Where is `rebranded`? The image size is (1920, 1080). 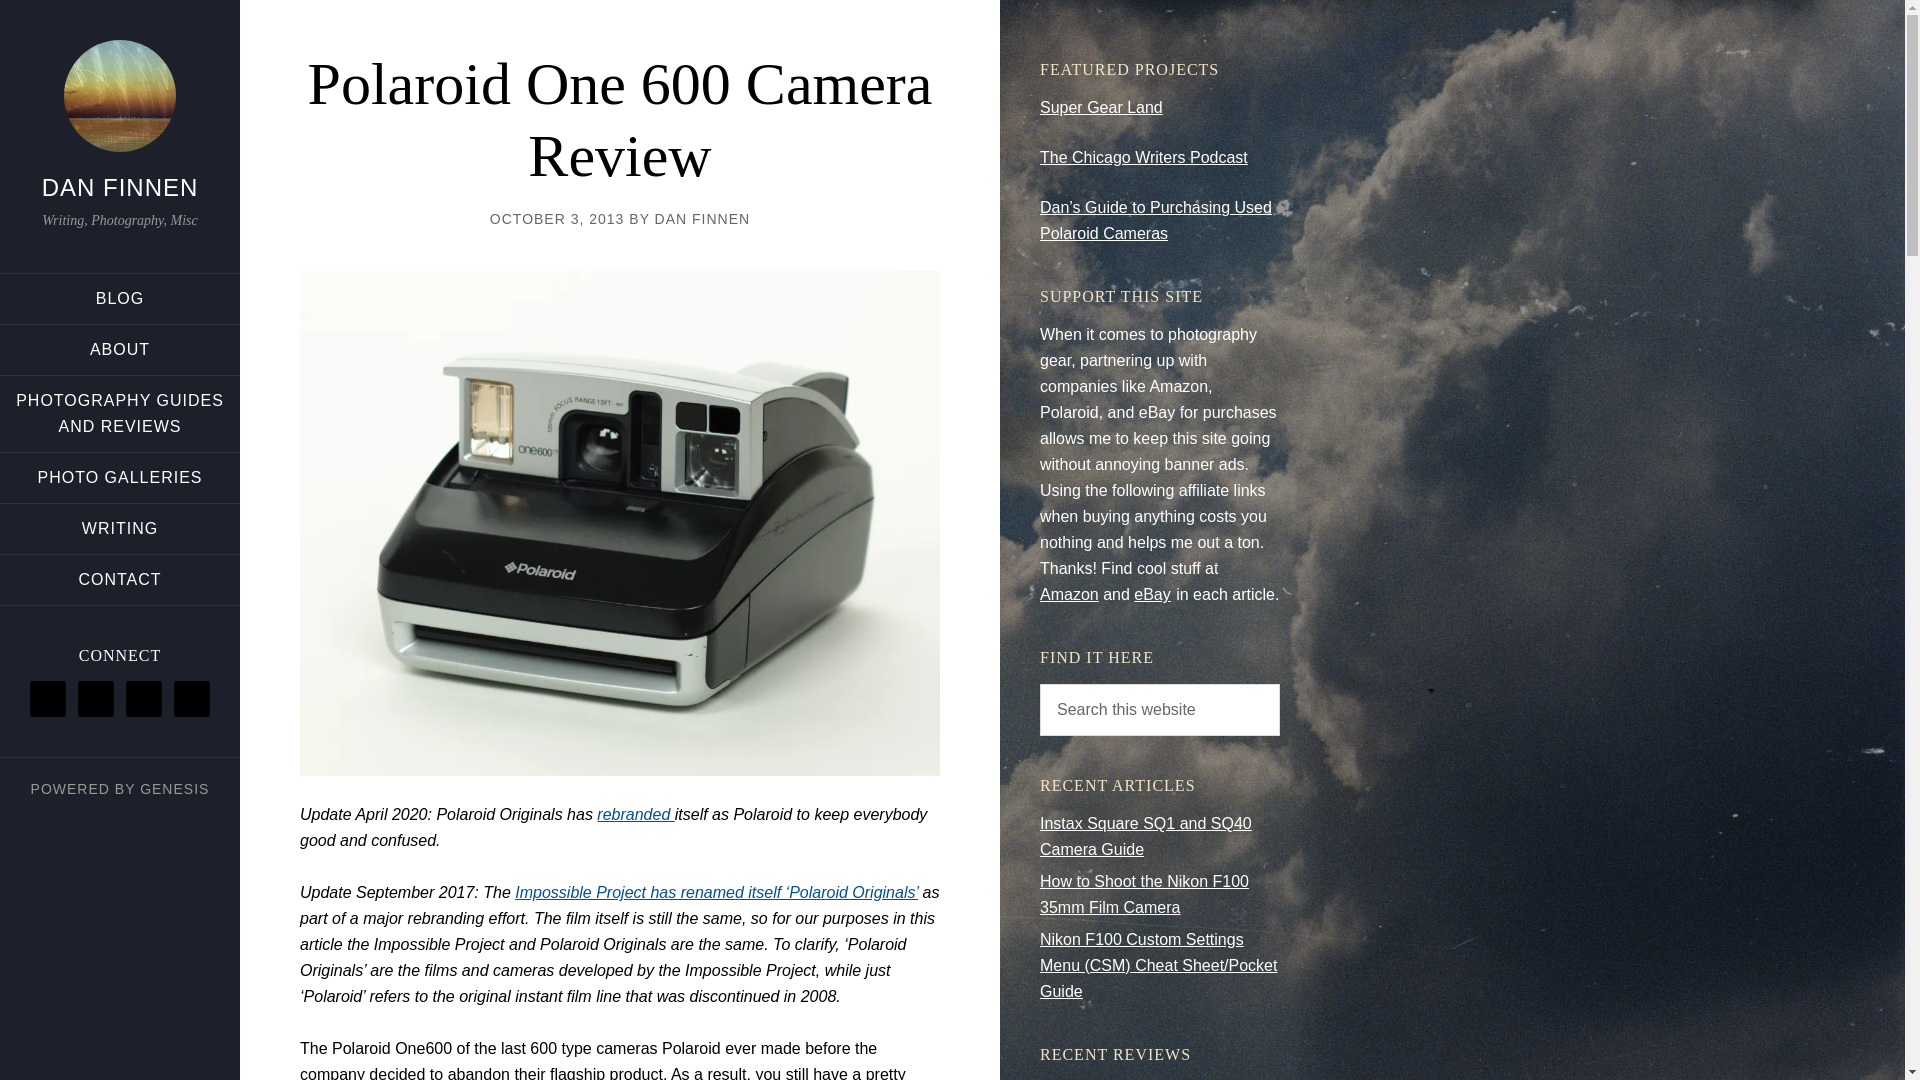
rebranded is located at coordinates (635, 814).